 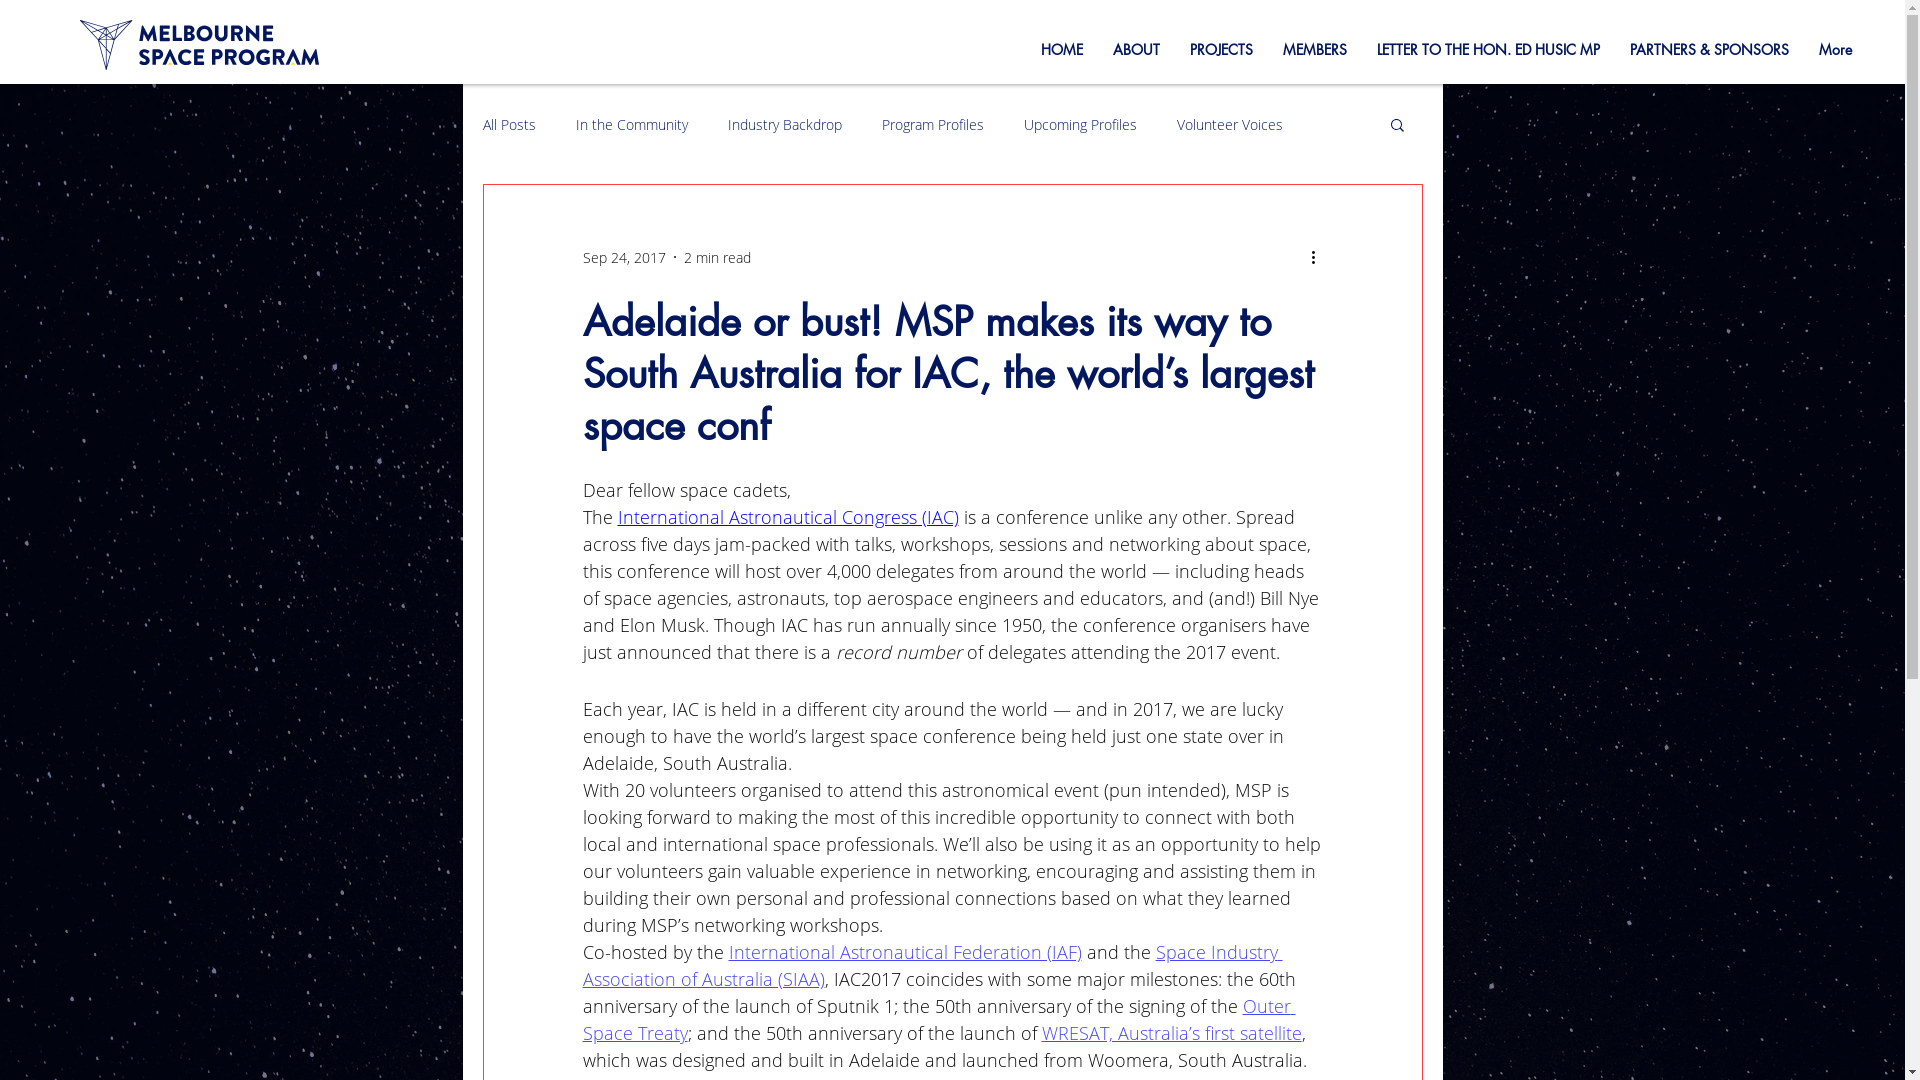 What do you see at coordinates (1222, 50) in the screenshot?
I see `PROJECTS` at bounding box center [1222, 50].